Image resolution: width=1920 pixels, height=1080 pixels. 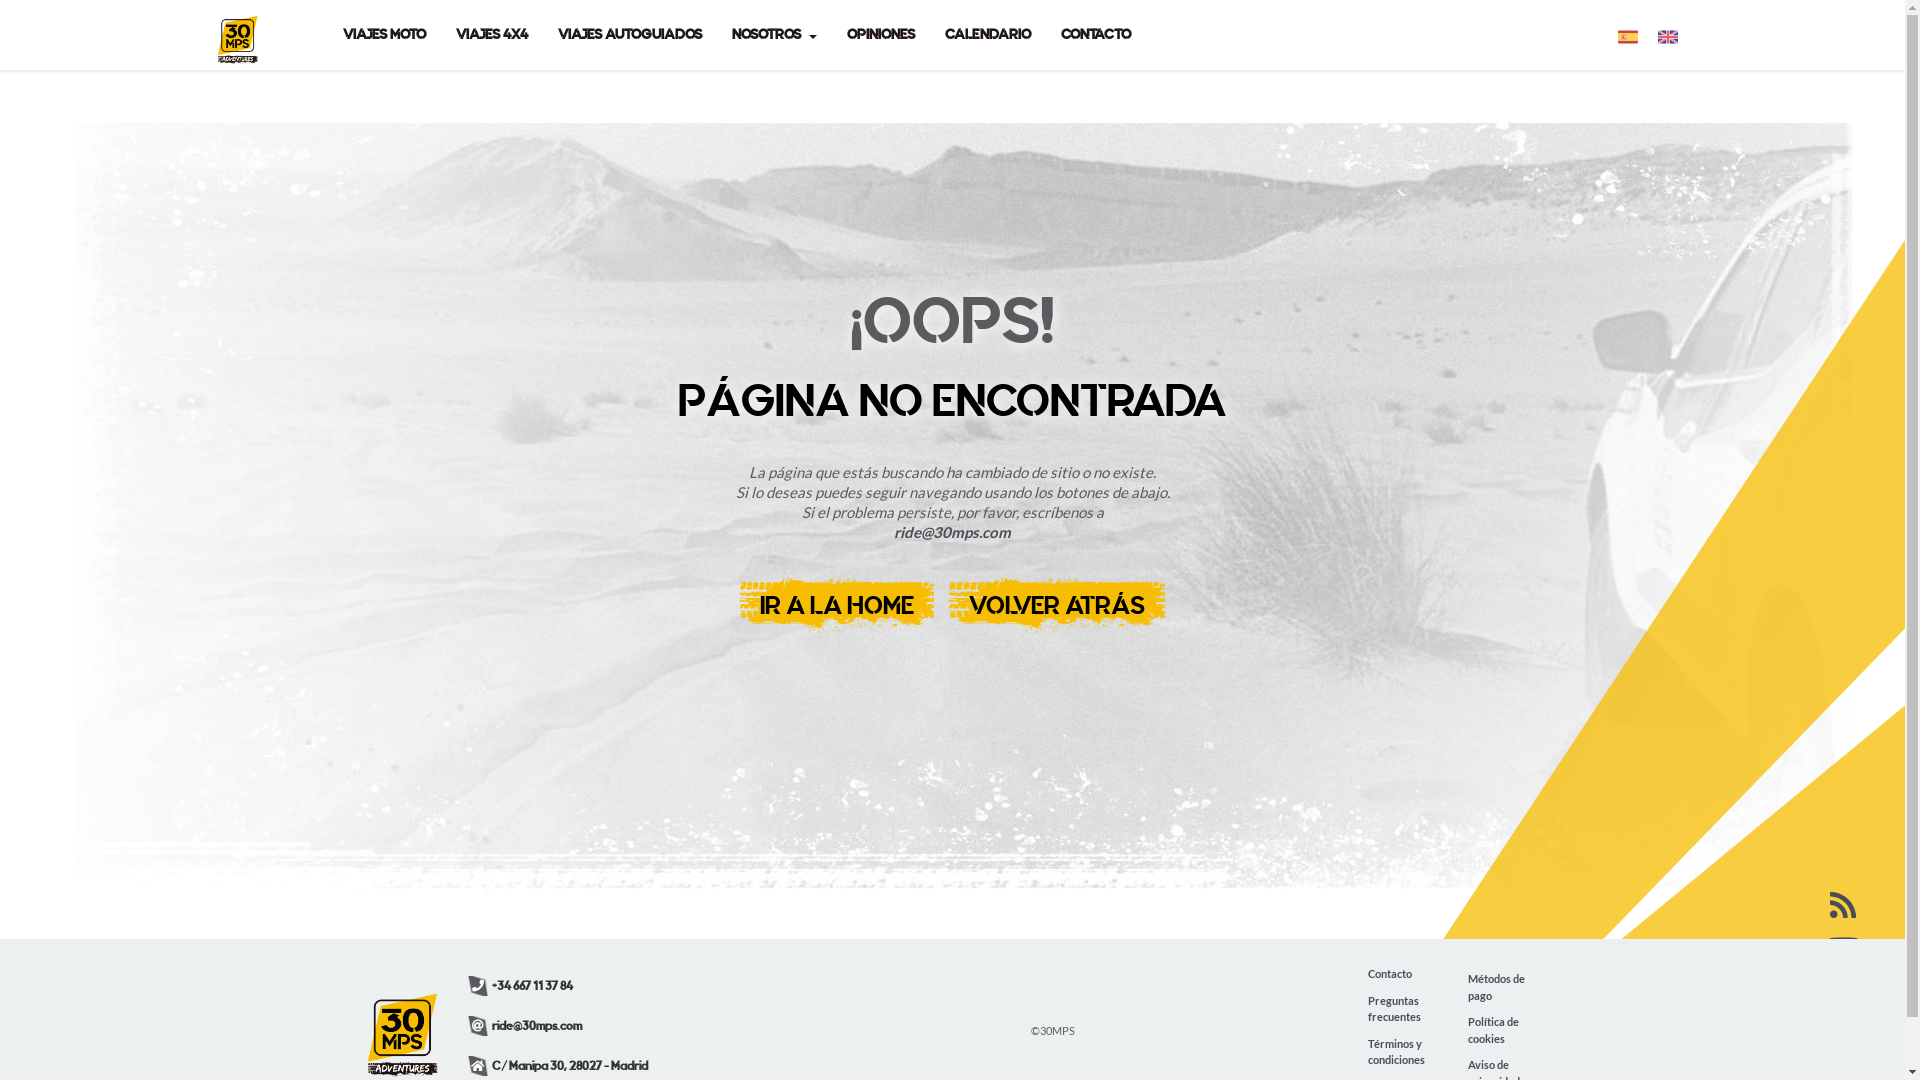 I want to click on VIAJES AUTOGUIADOS, so click(x=629, y=35).